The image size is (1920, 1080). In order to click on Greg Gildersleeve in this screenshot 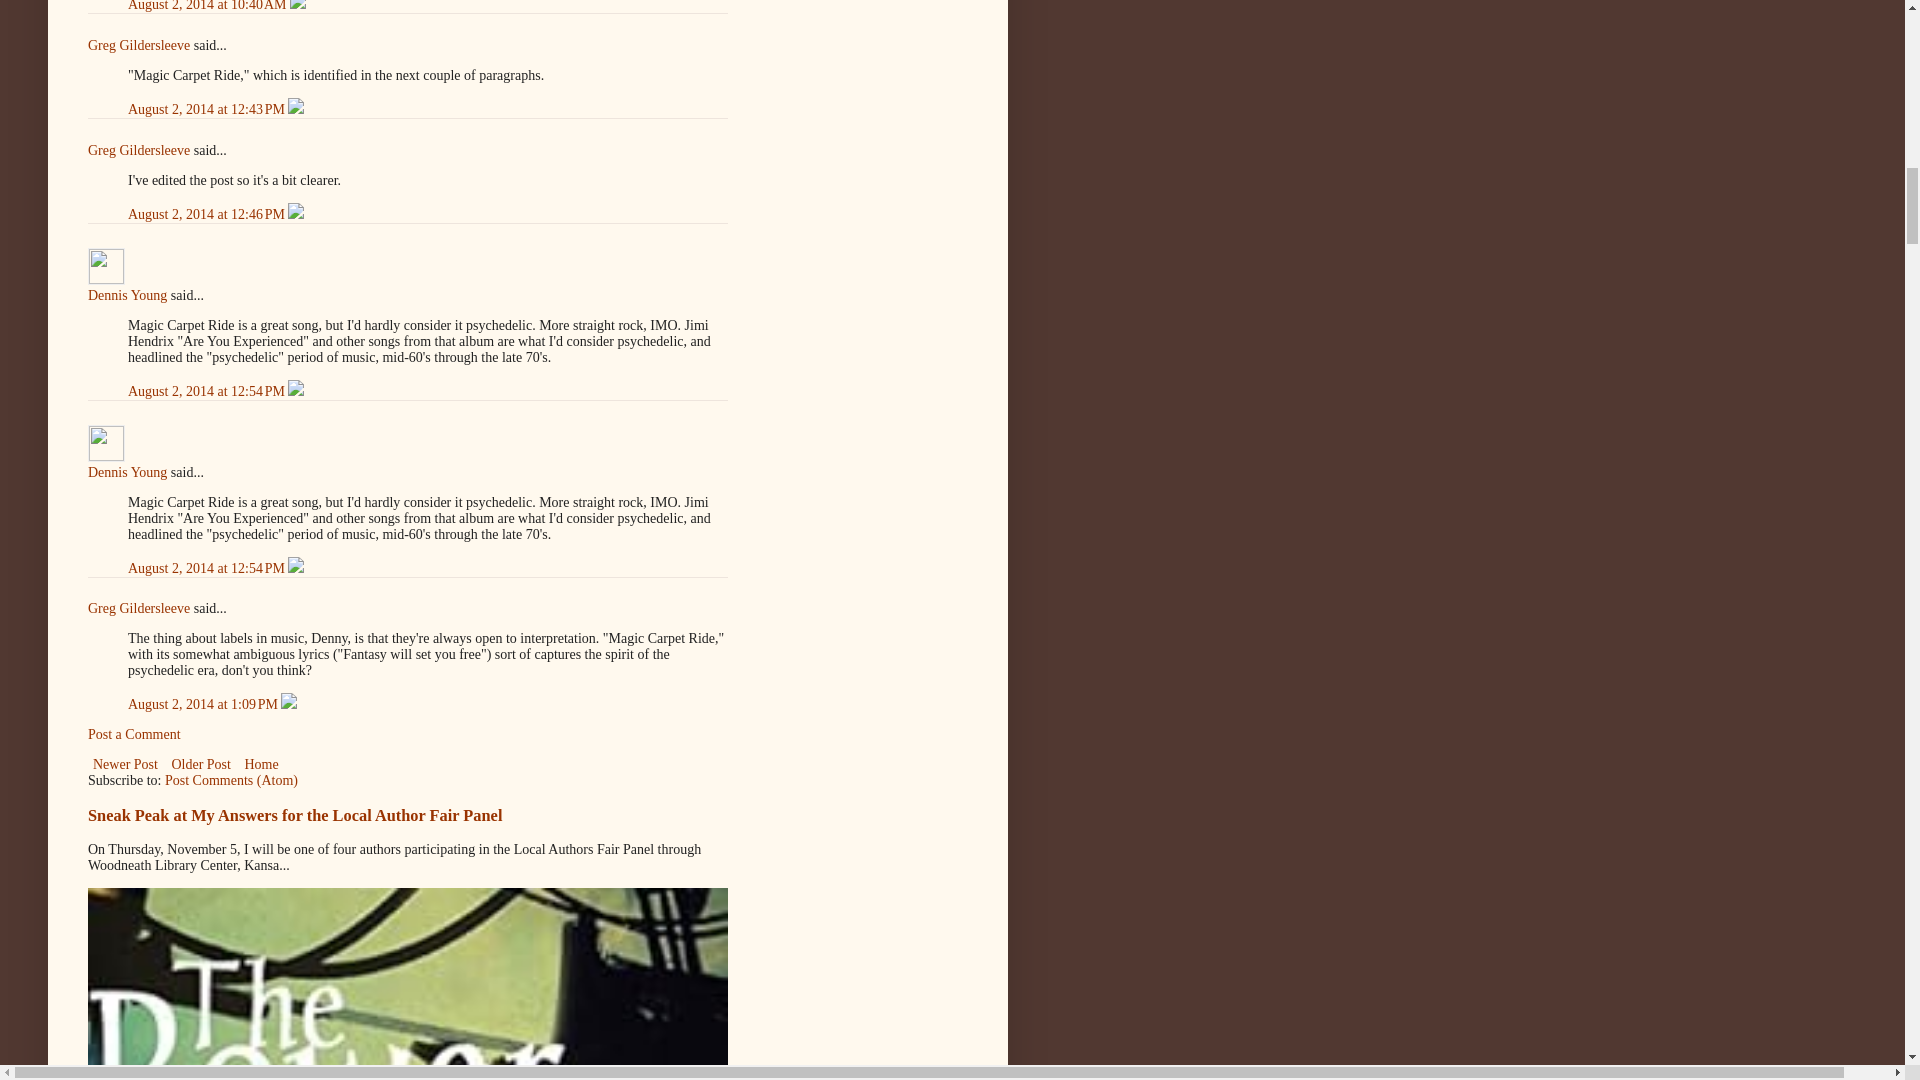, I will do `click(139, 150)`.